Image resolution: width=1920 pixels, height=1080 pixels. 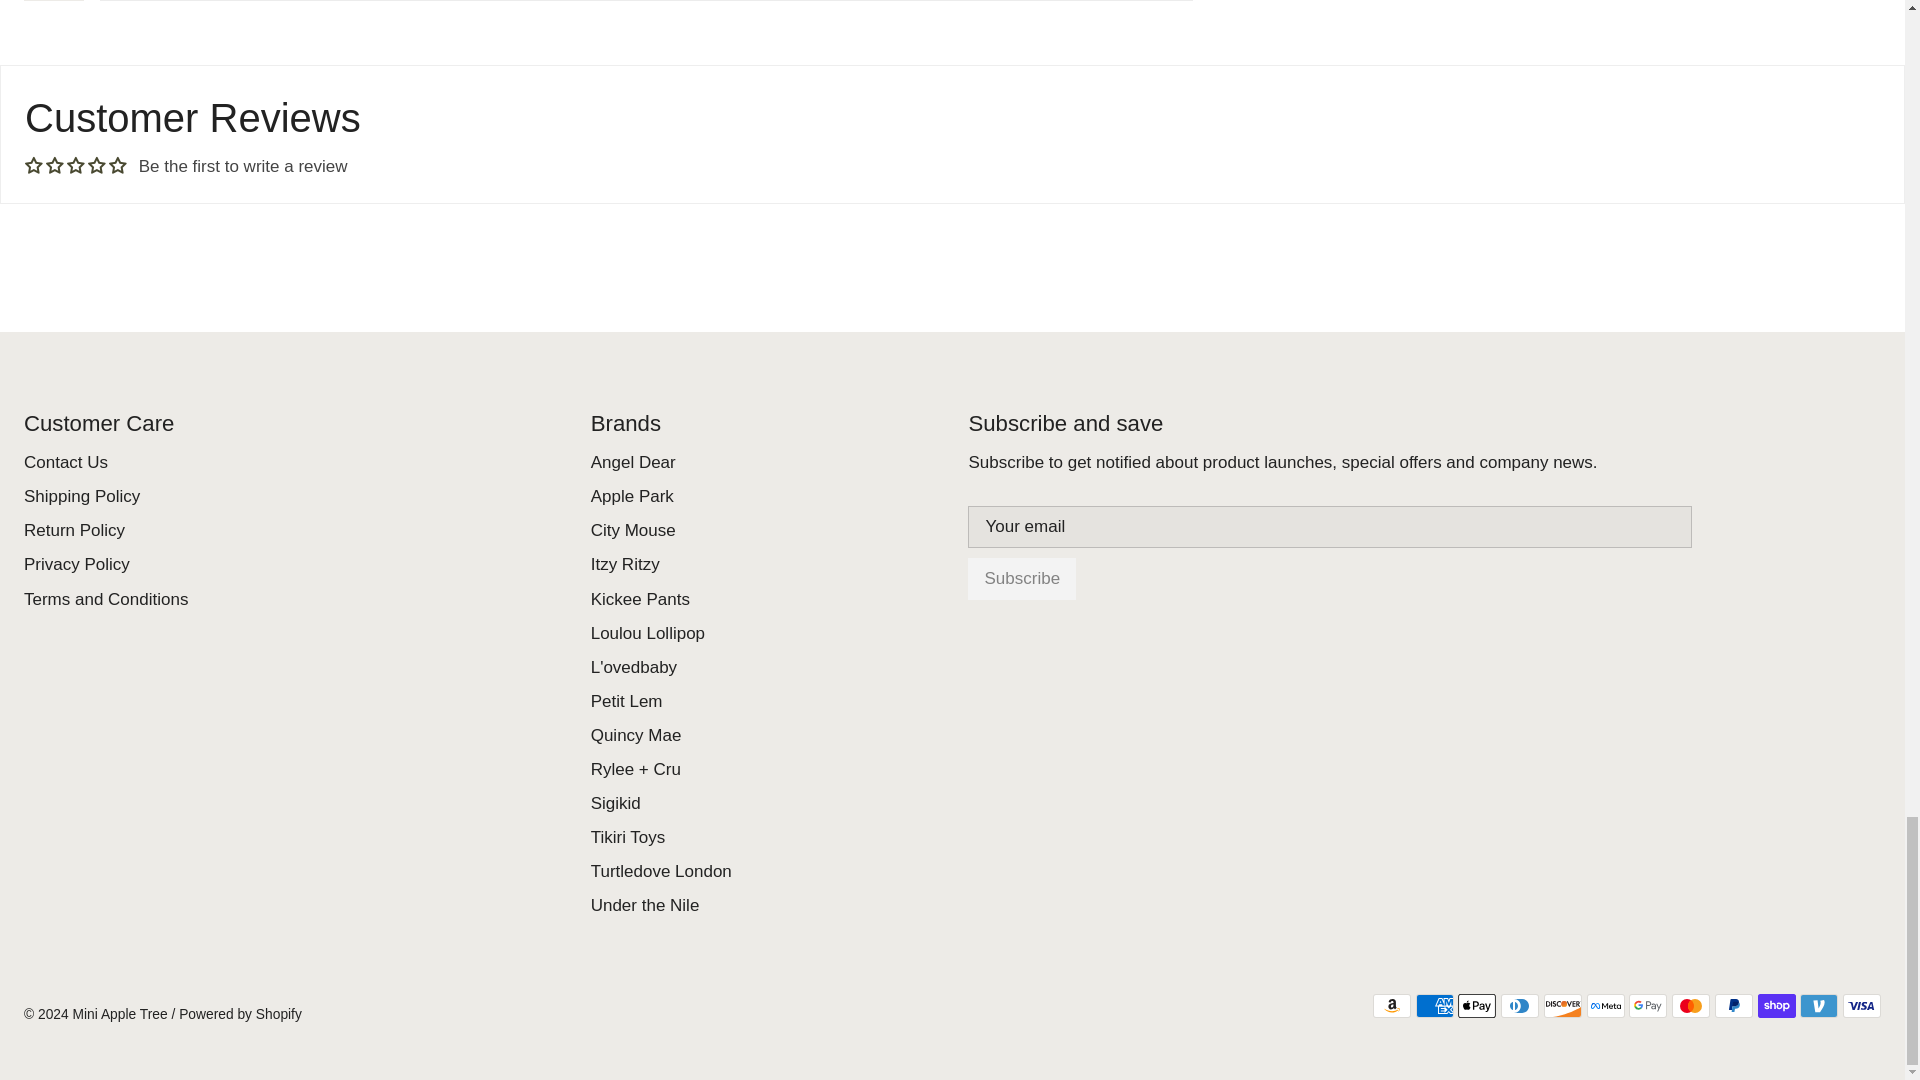 I want to click on Shop Pay, so click(x=1776, y=1006).